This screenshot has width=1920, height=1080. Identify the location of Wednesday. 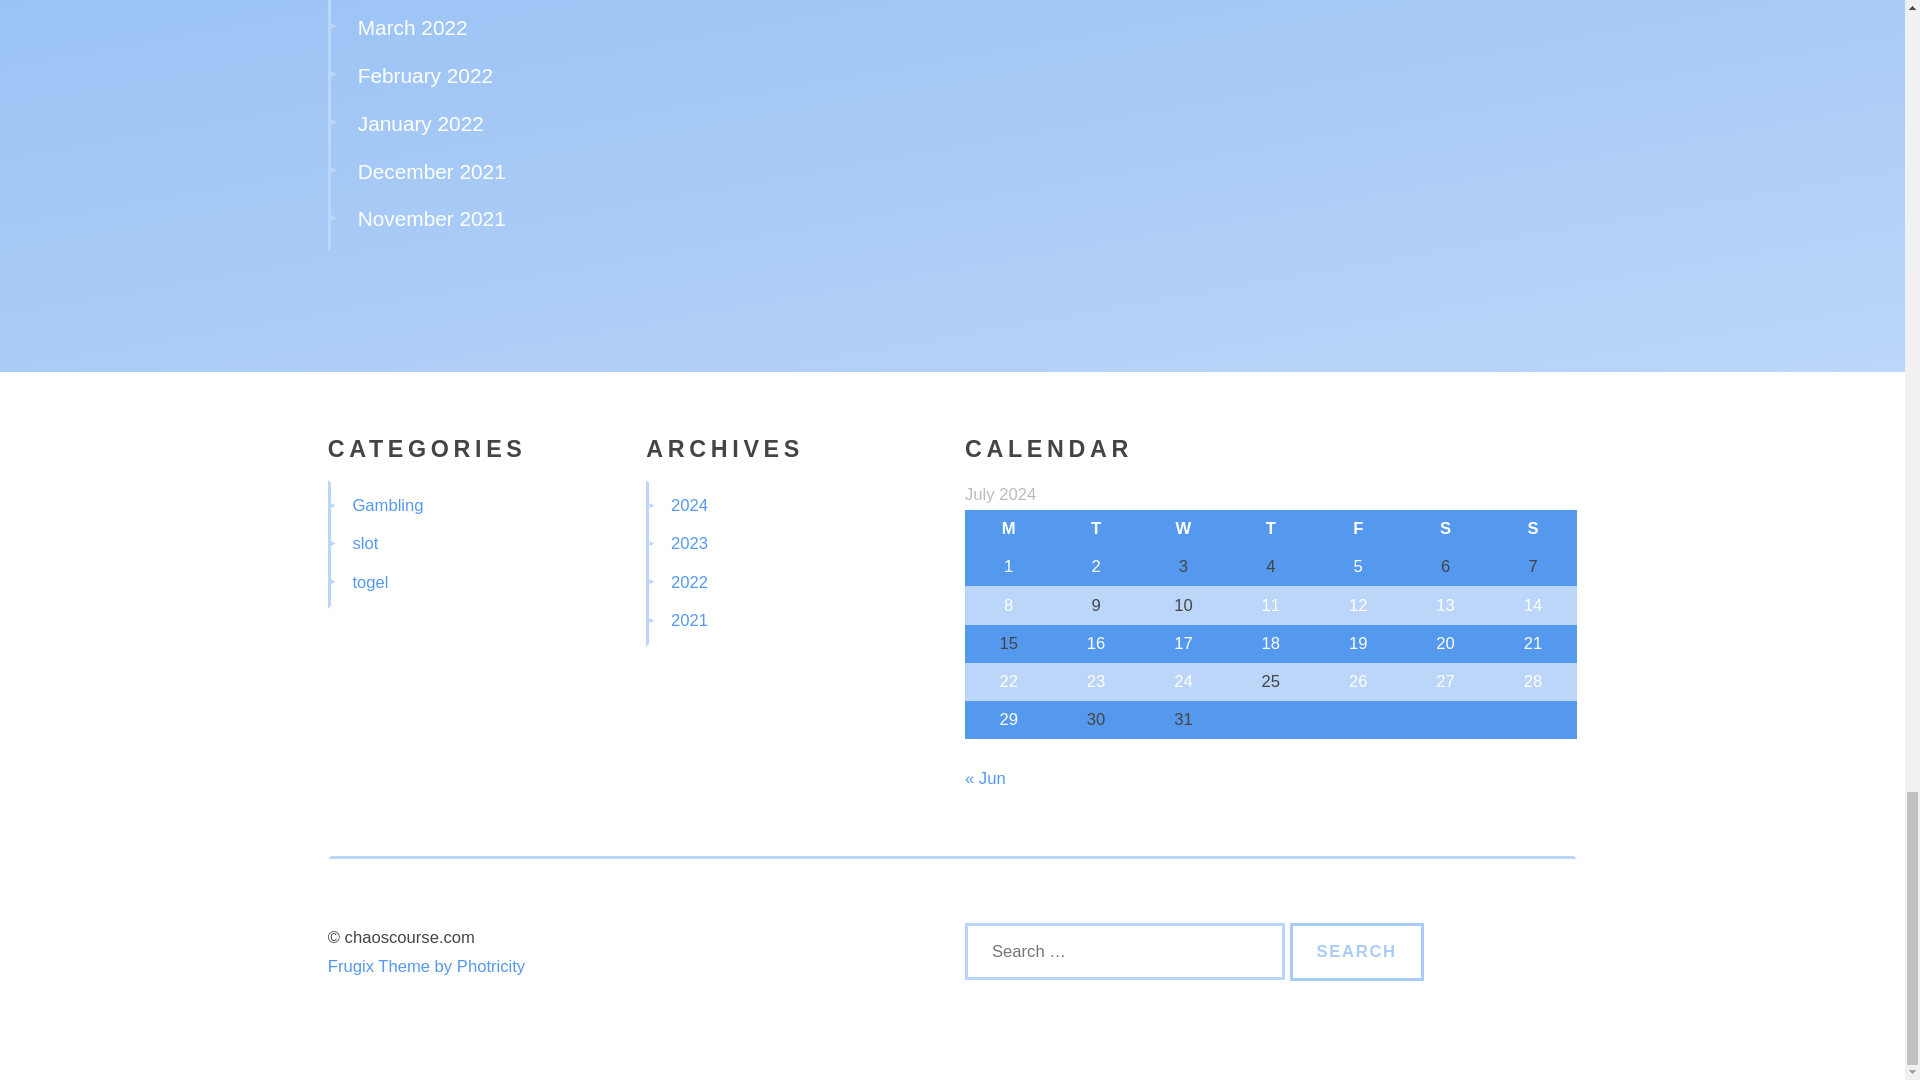
(1183, 528).